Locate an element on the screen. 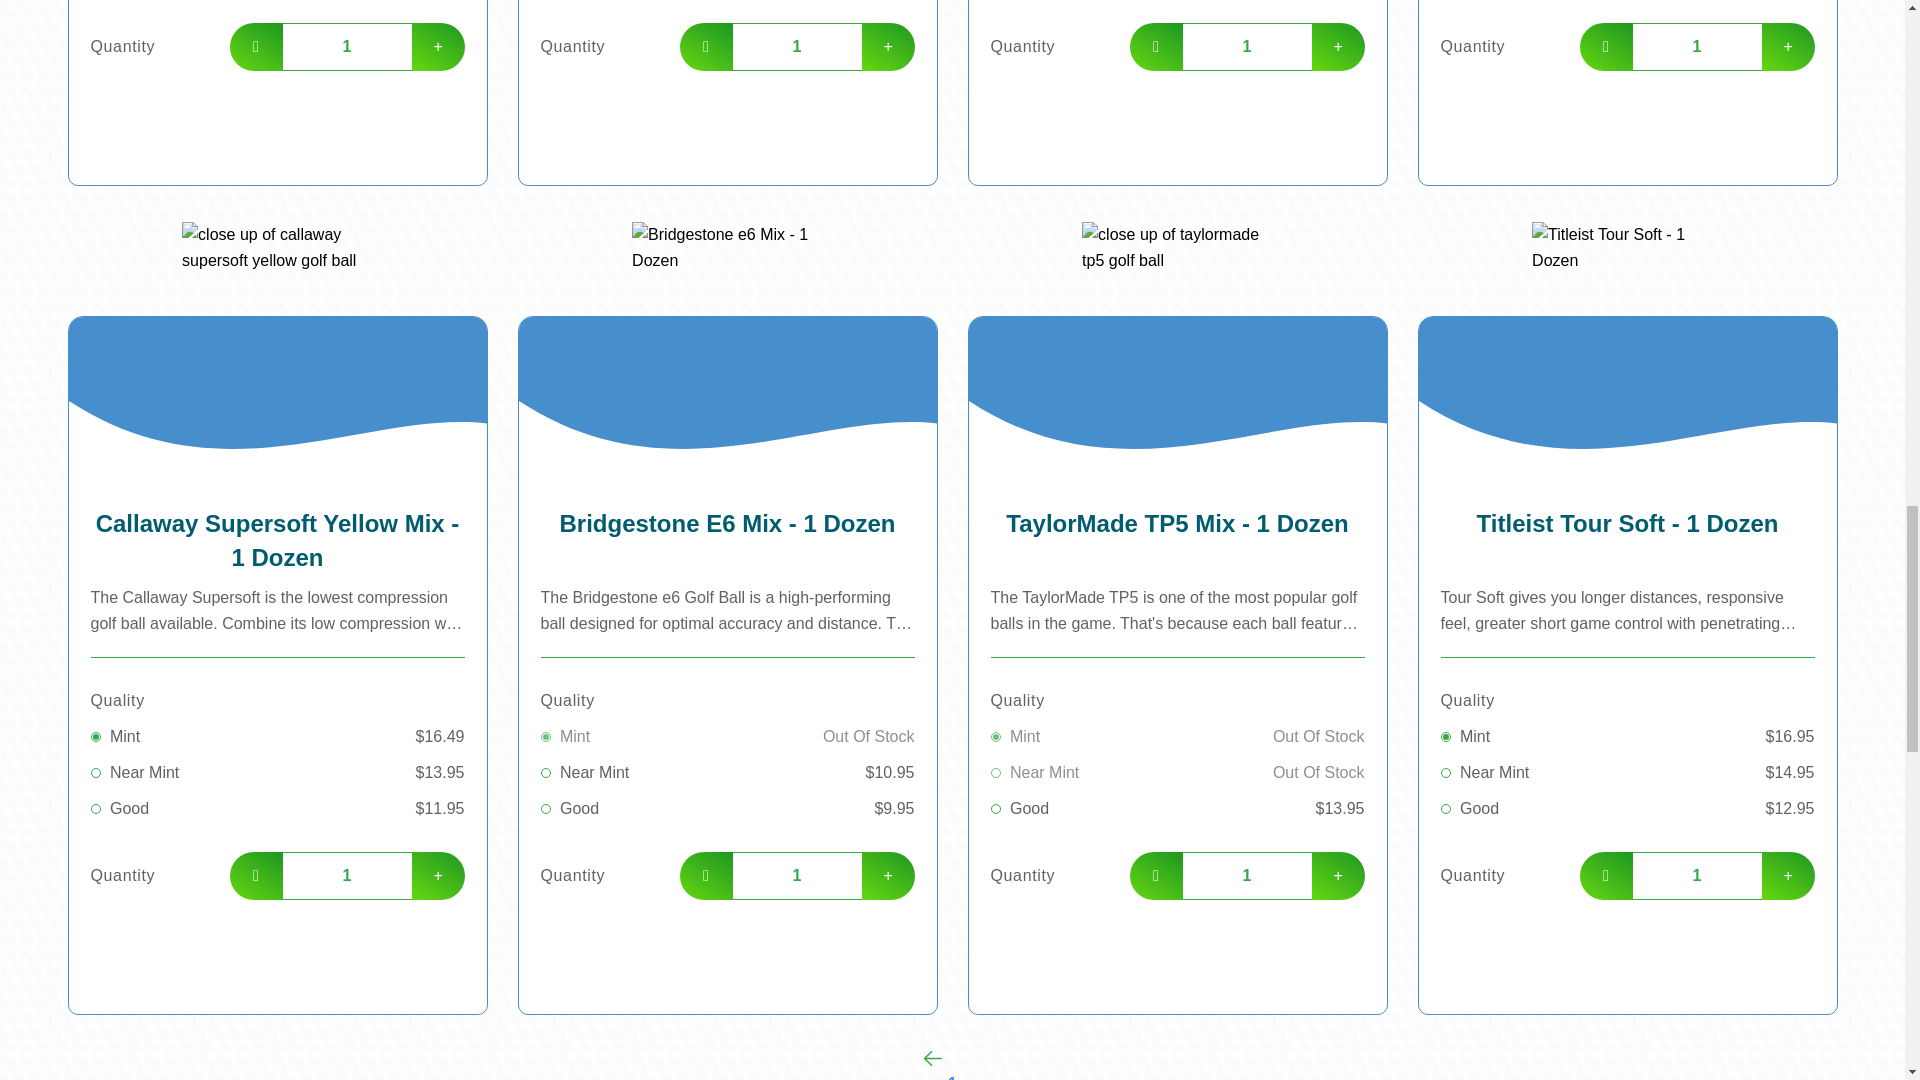 This screenshot has width=1920, height=1080. Add to Cart is located at coordinates (1176, 114).